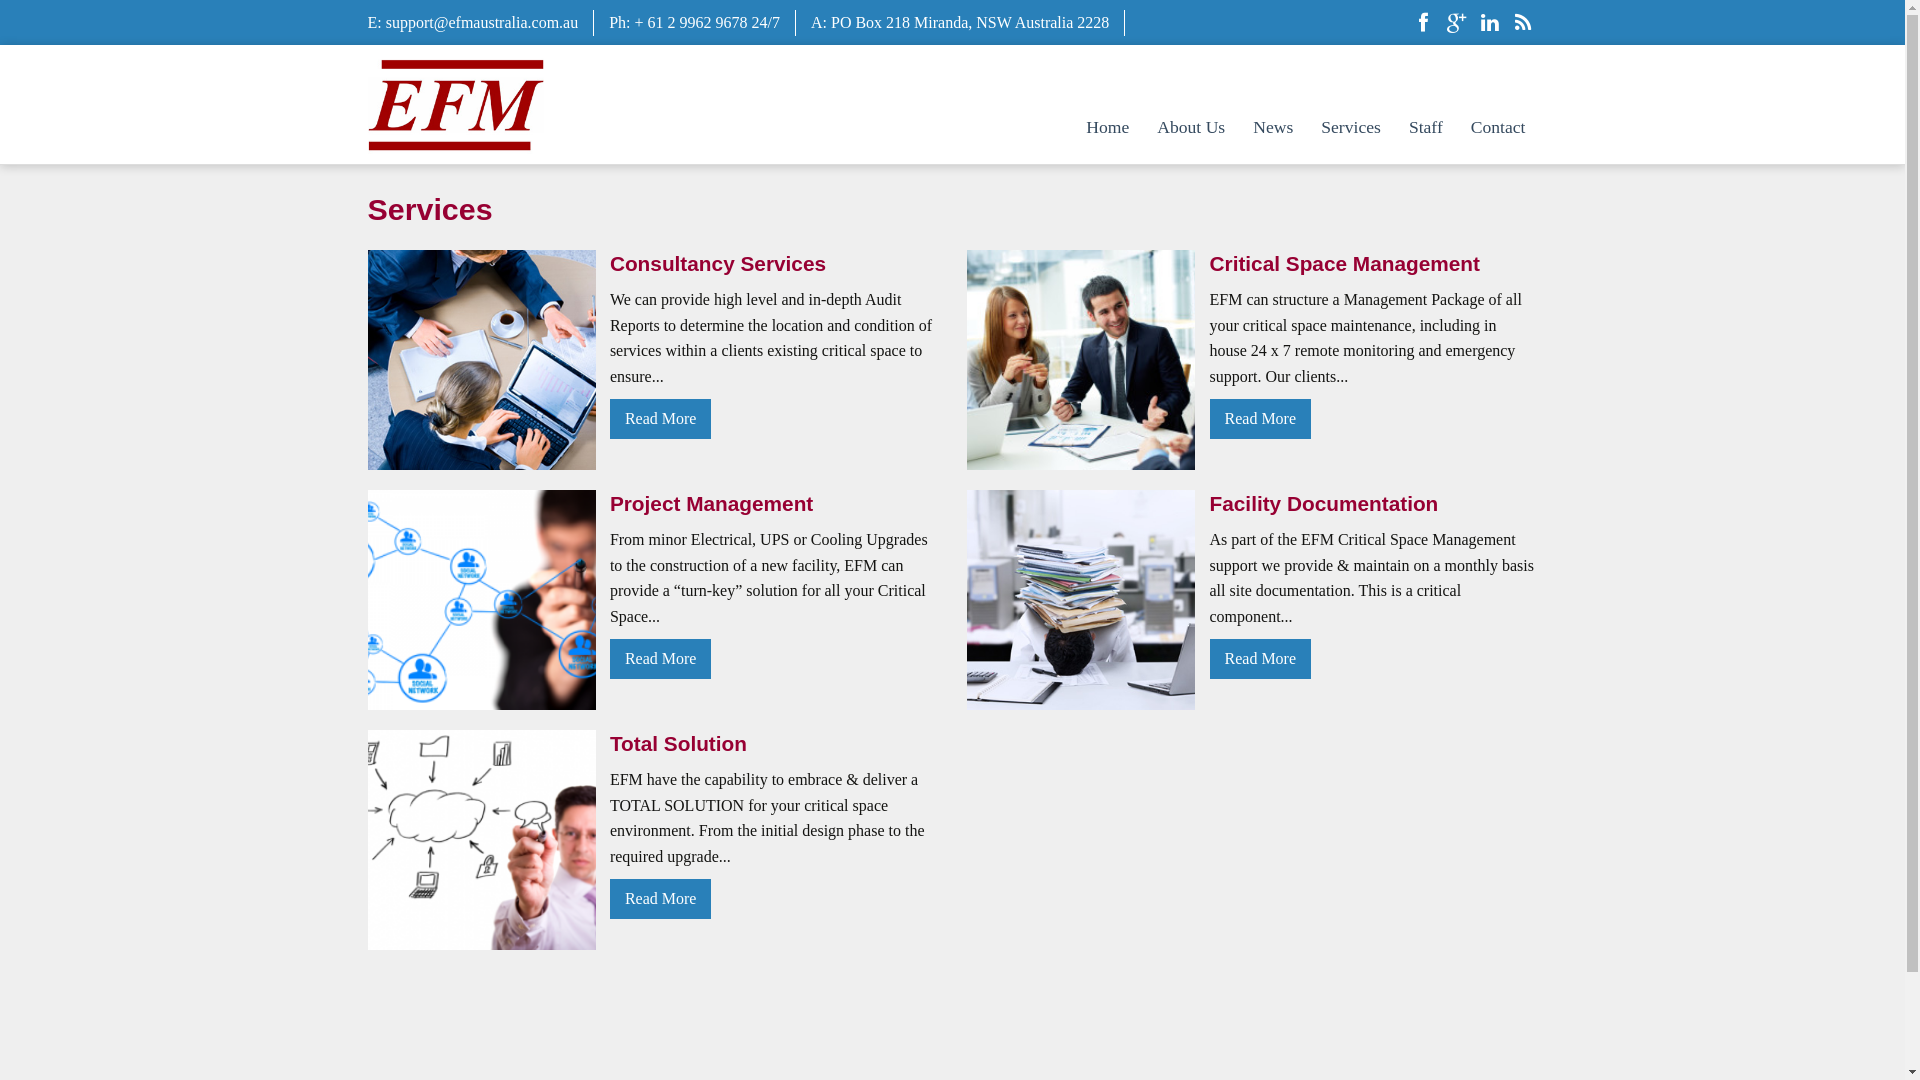  What do you see at coordinates (1191, 128) in the screenshot?
I see `About Us` at bounding box center [1191, 128].